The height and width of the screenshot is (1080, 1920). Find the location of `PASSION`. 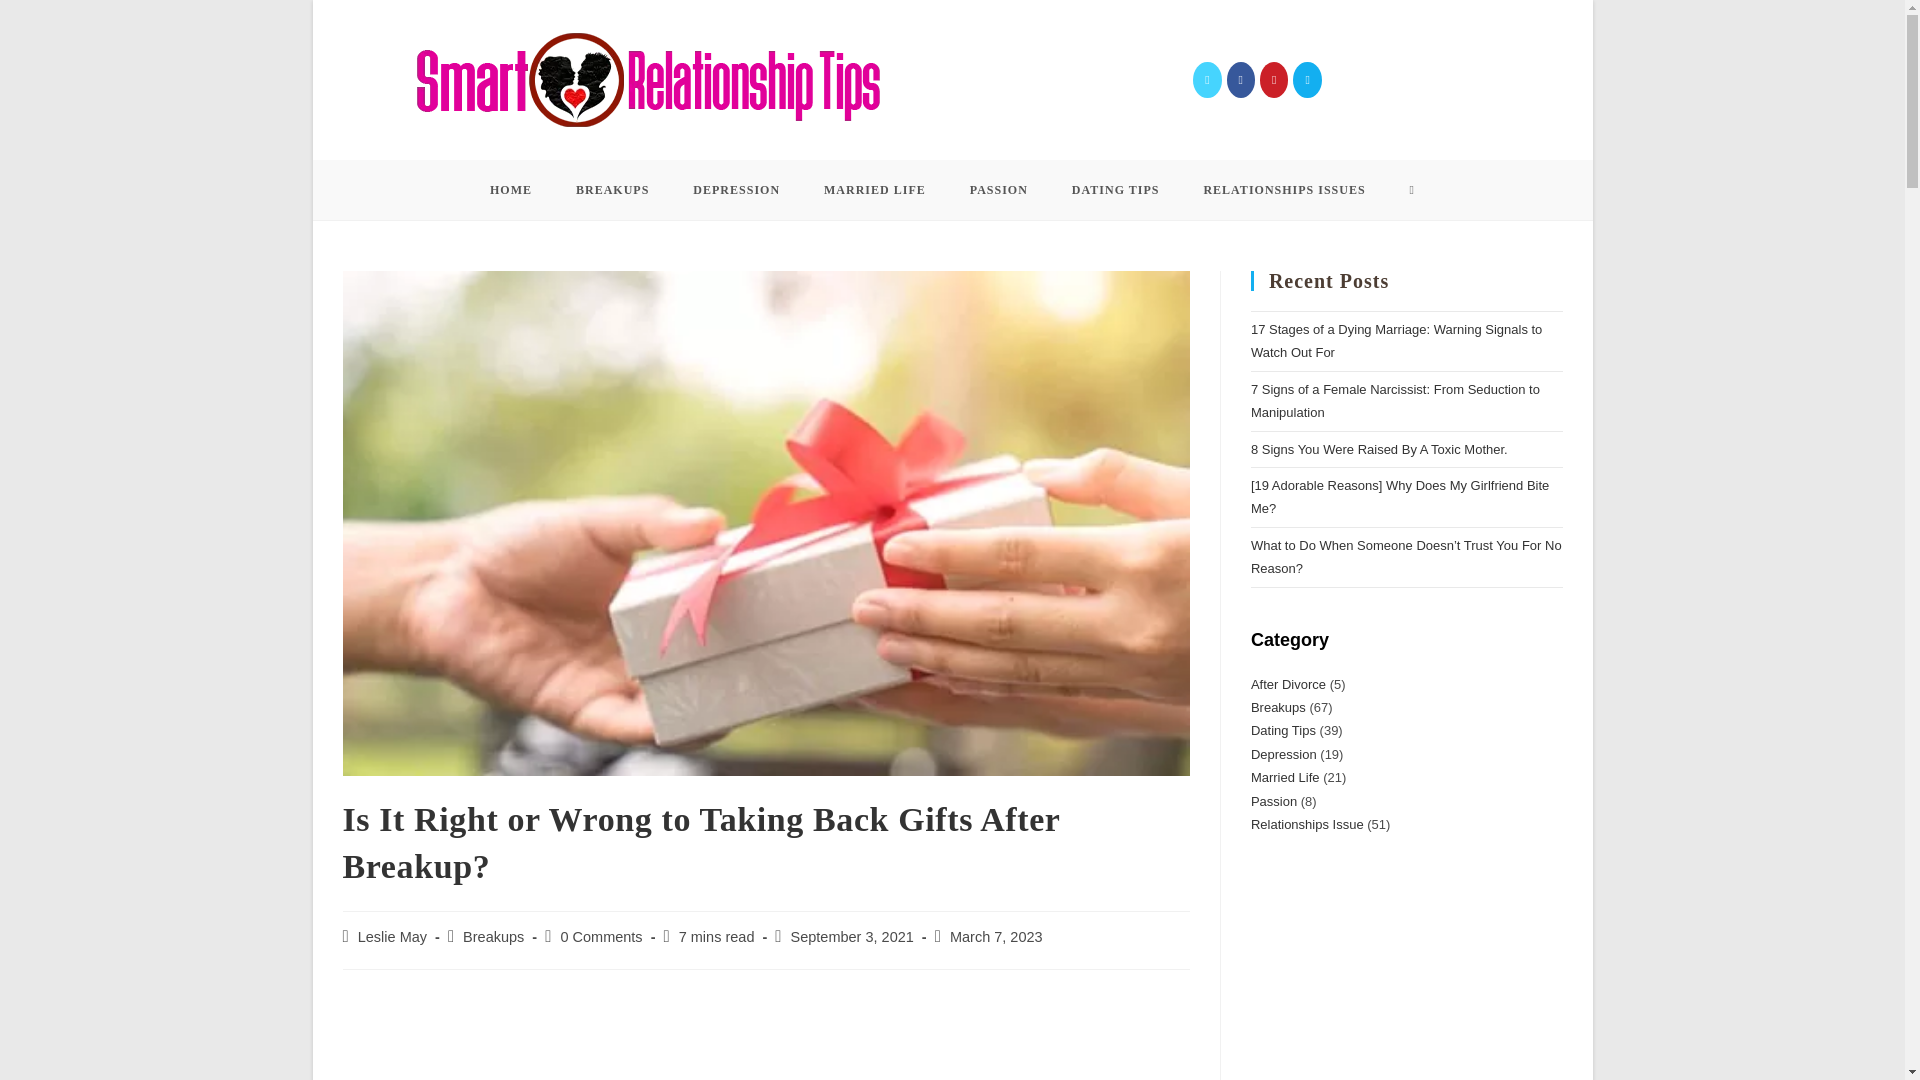

PASSION is located at coordinates (999, 190).